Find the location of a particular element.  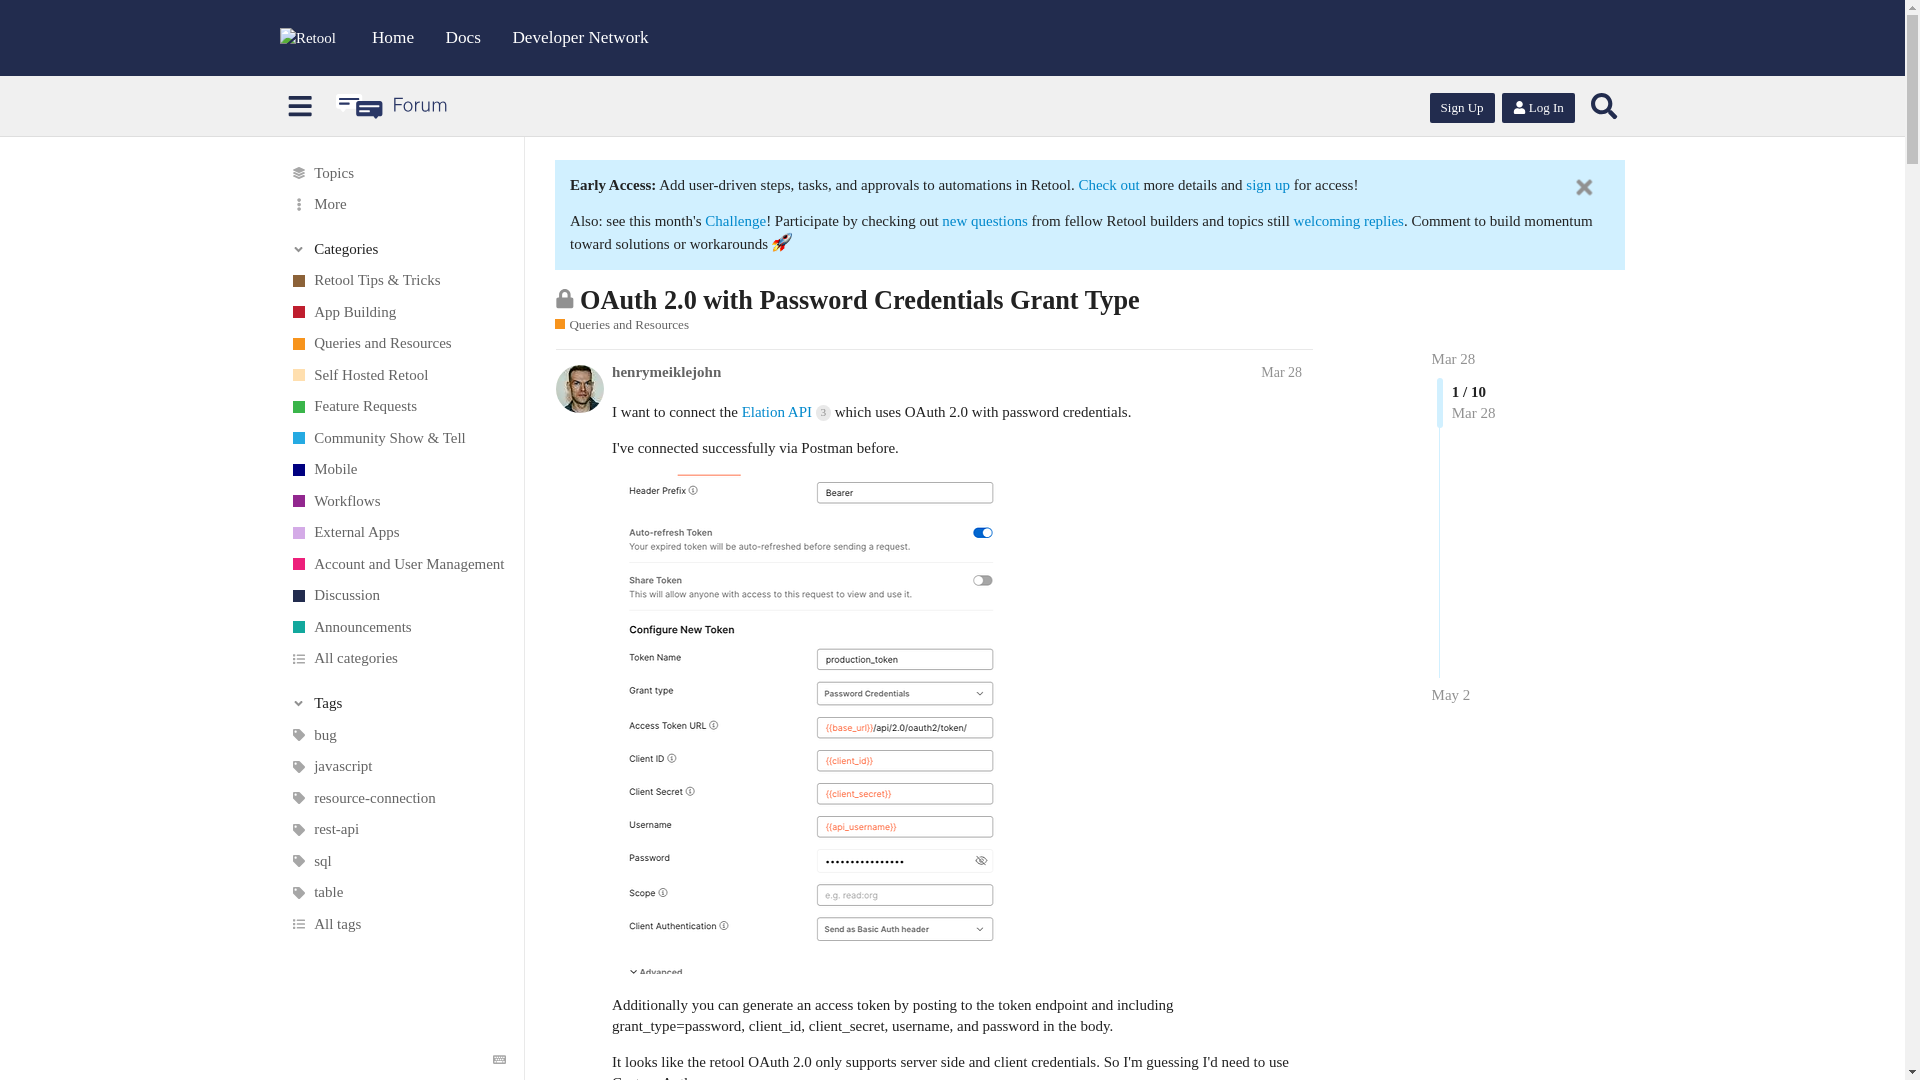

Workflows is located at coordinates (397, 502).